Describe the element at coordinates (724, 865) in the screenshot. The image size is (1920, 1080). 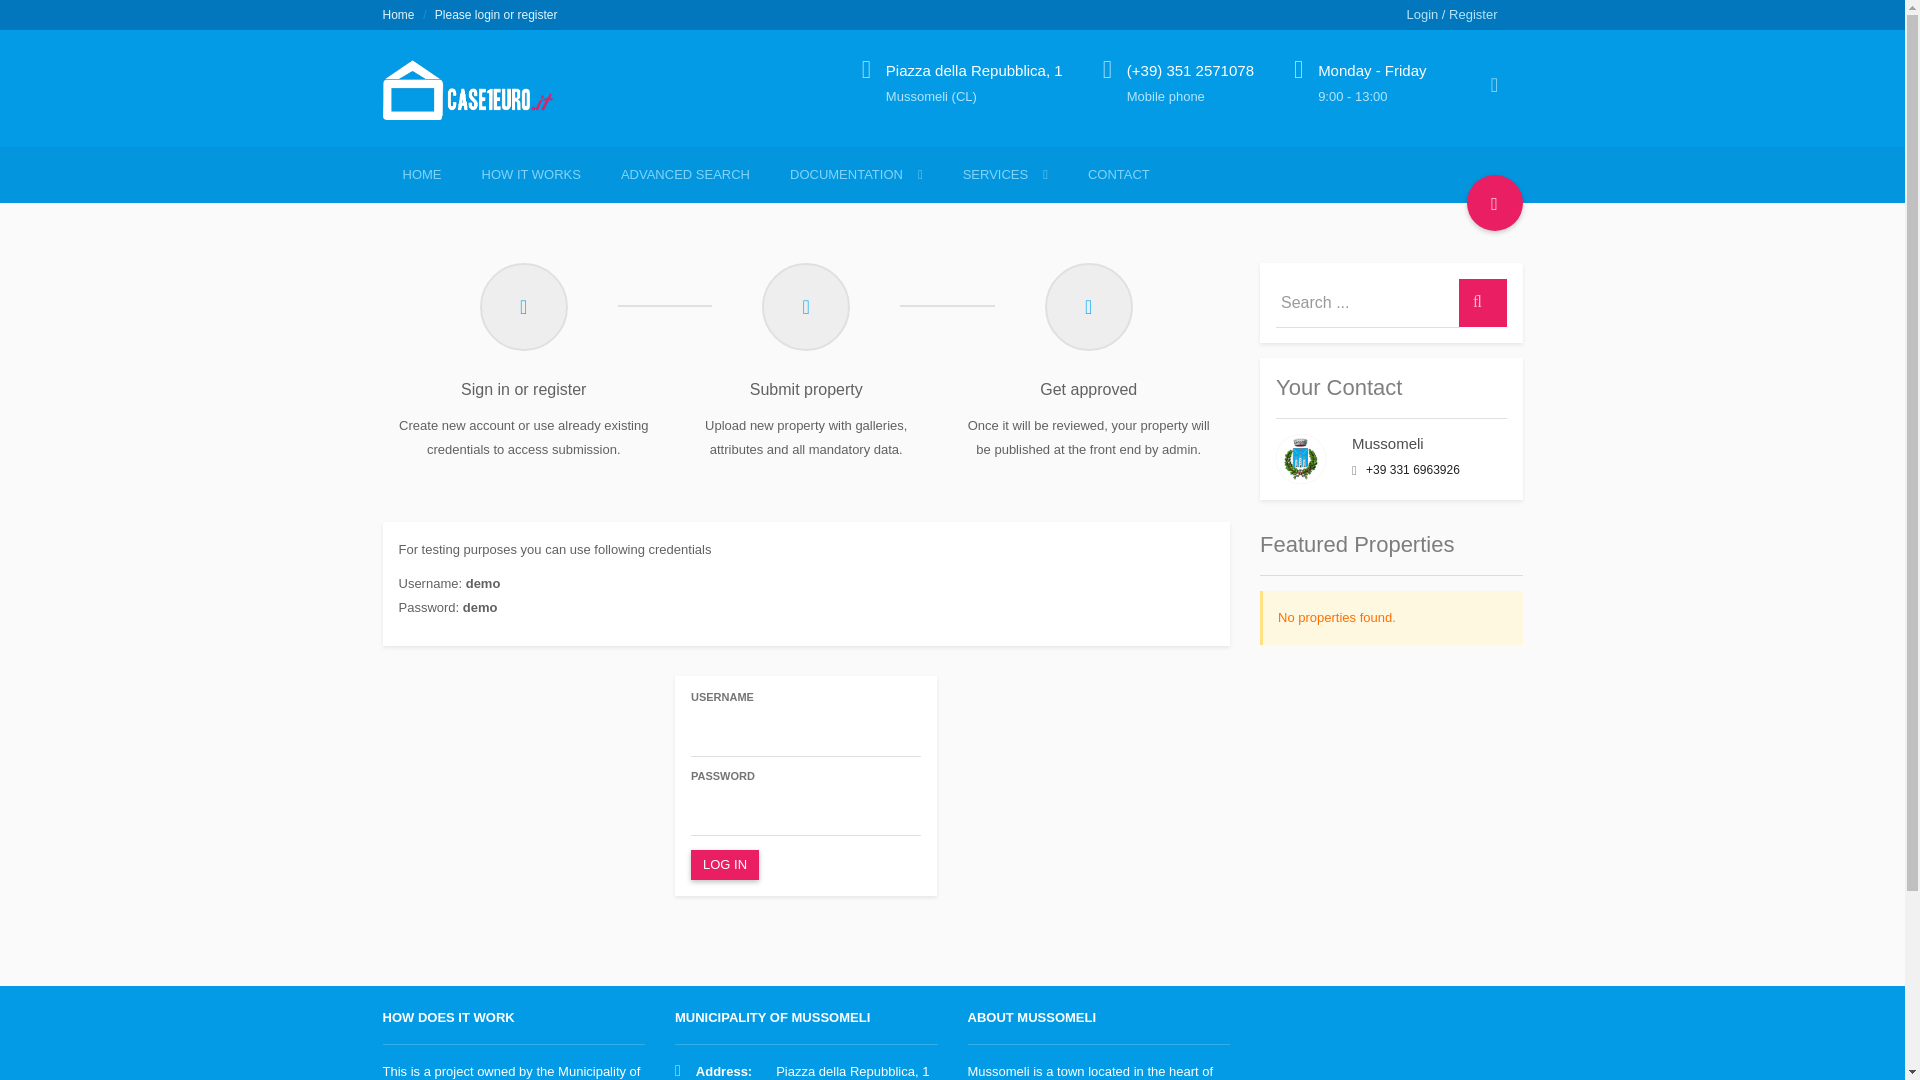
I see `LOG IN` at that location.